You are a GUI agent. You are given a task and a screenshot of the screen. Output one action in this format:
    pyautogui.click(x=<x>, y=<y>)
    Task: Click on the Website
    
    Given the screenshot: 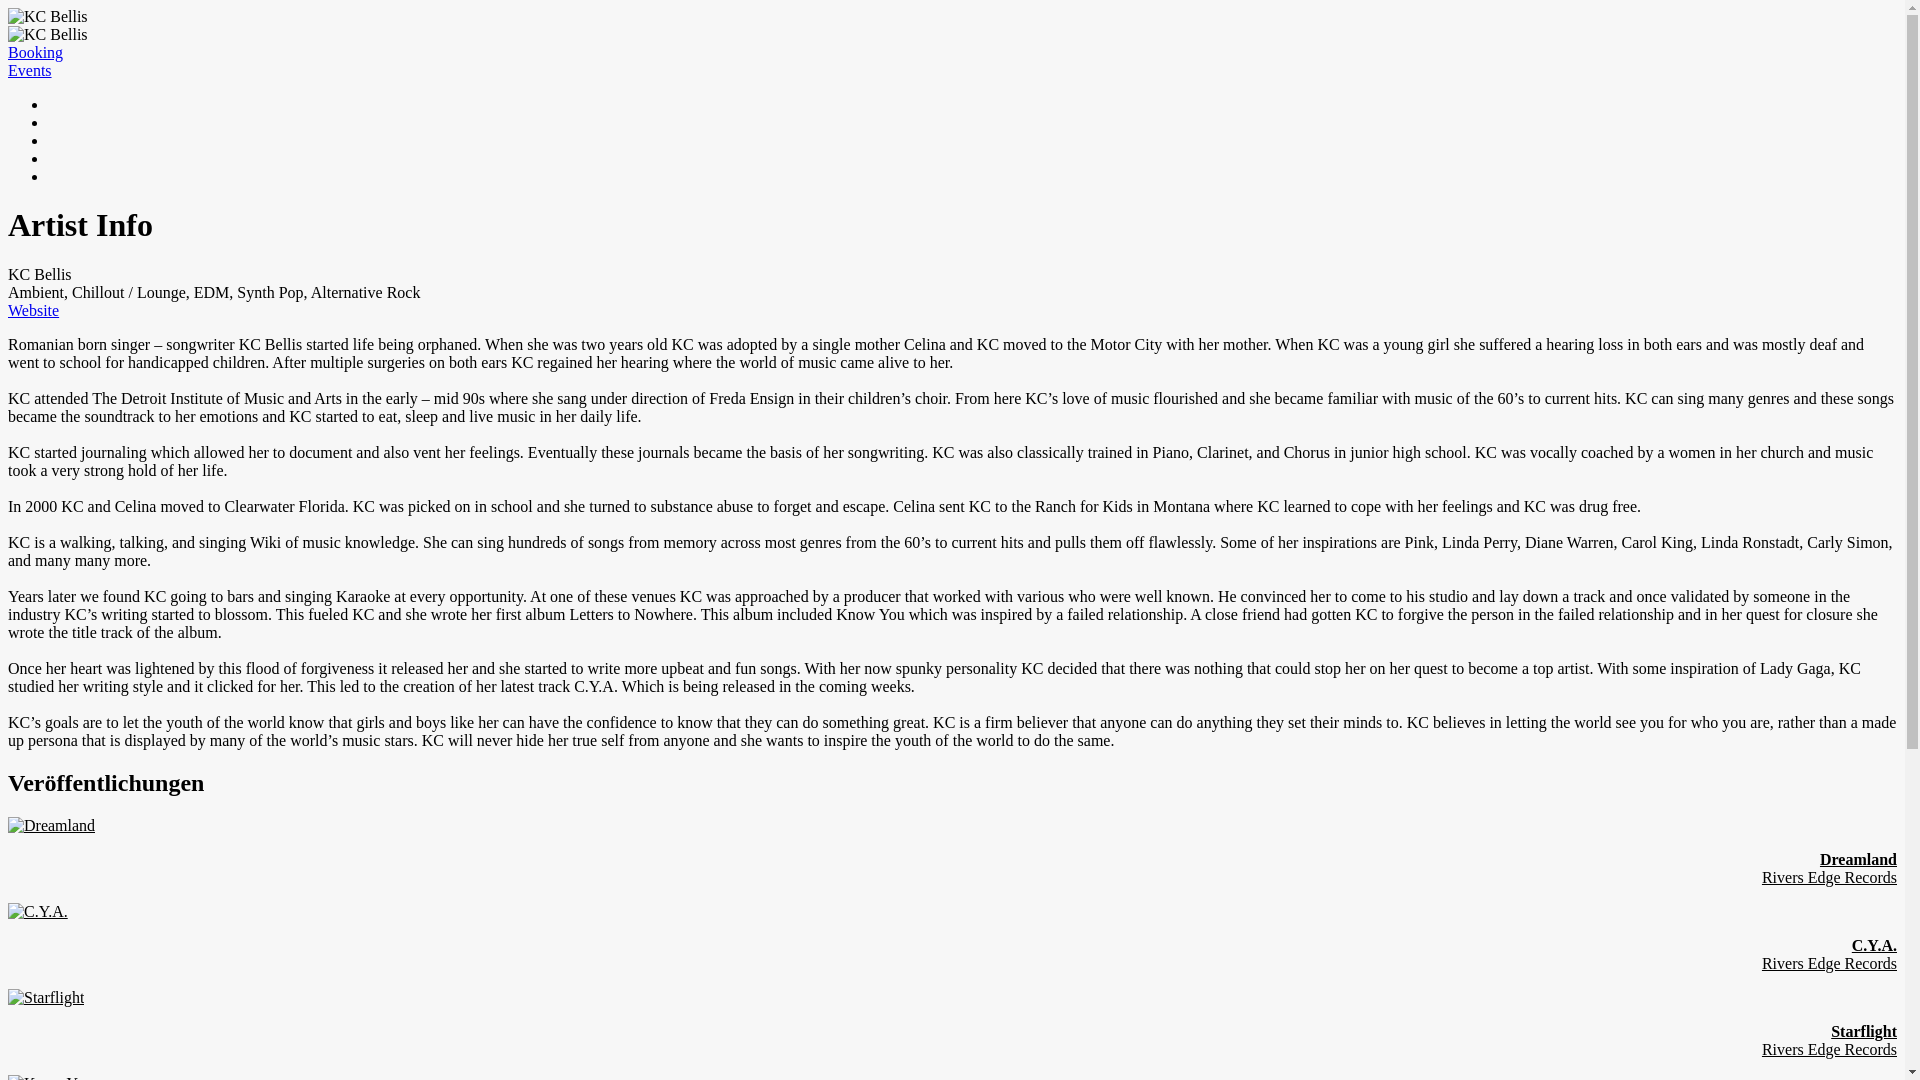 What is the action you would take?
    pyautogui.click(x=33, y=310)
    